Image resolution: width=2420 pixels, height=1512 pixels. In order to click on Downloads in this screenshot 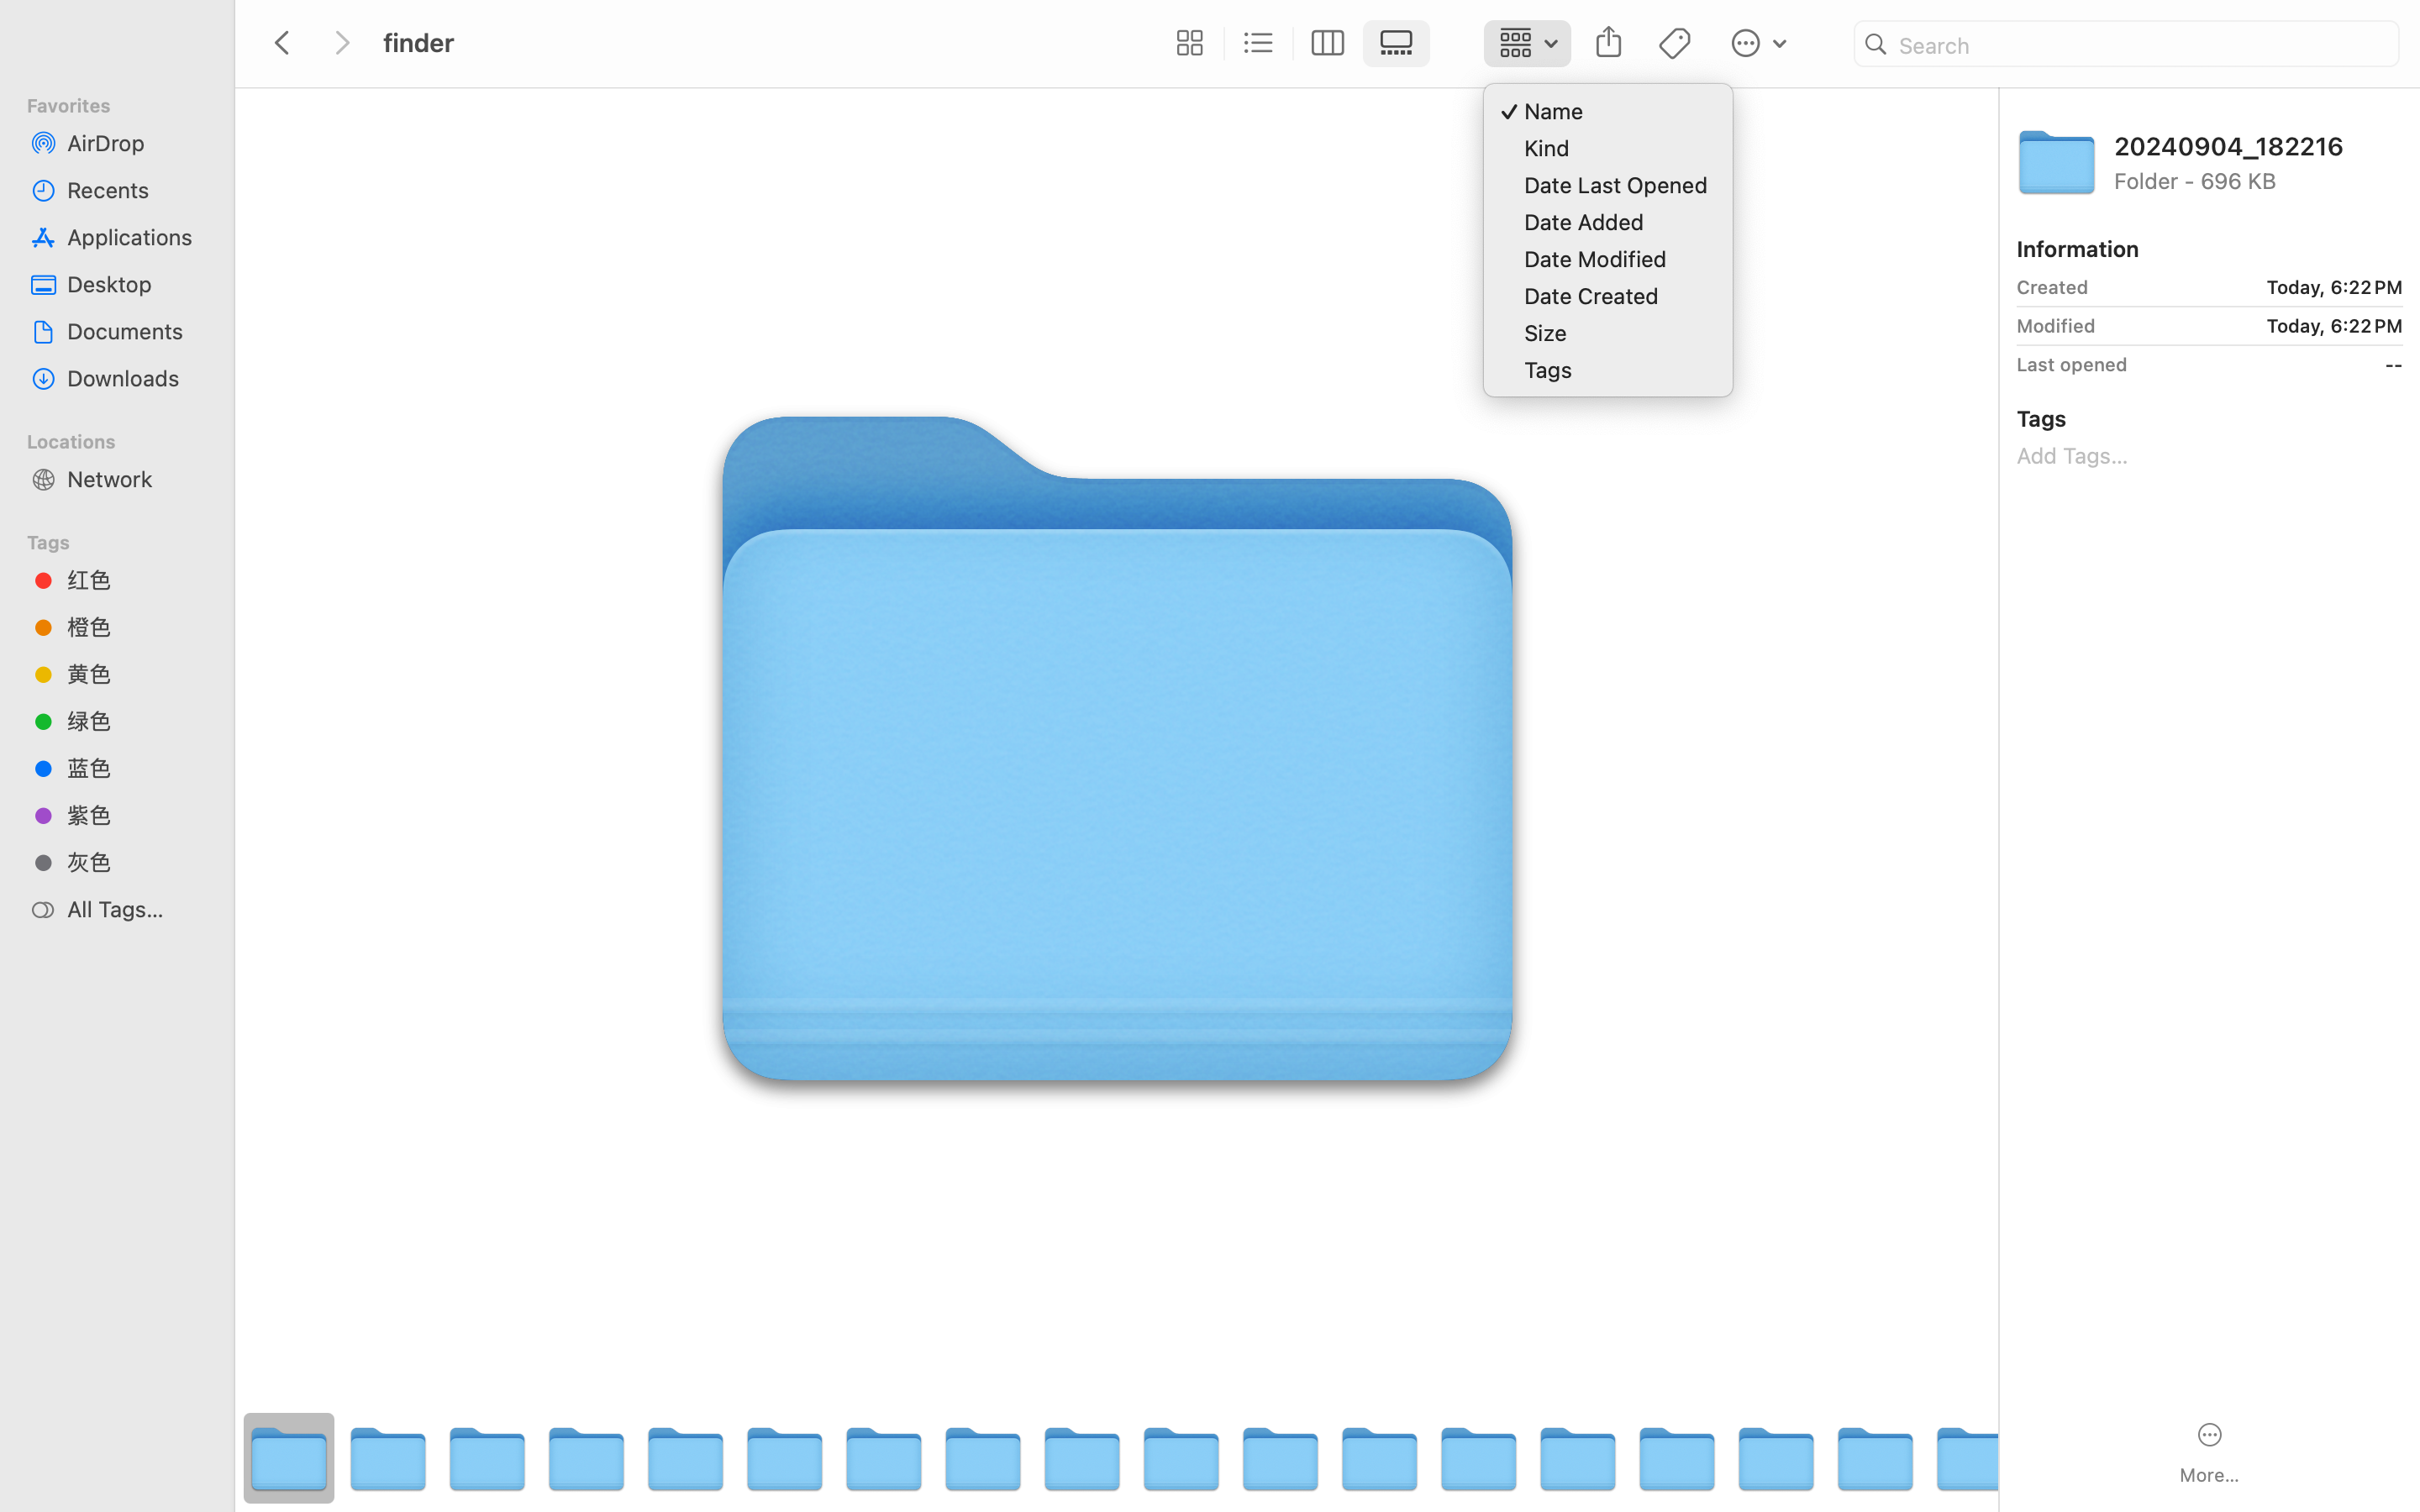, I will do `click(135, 378)`.